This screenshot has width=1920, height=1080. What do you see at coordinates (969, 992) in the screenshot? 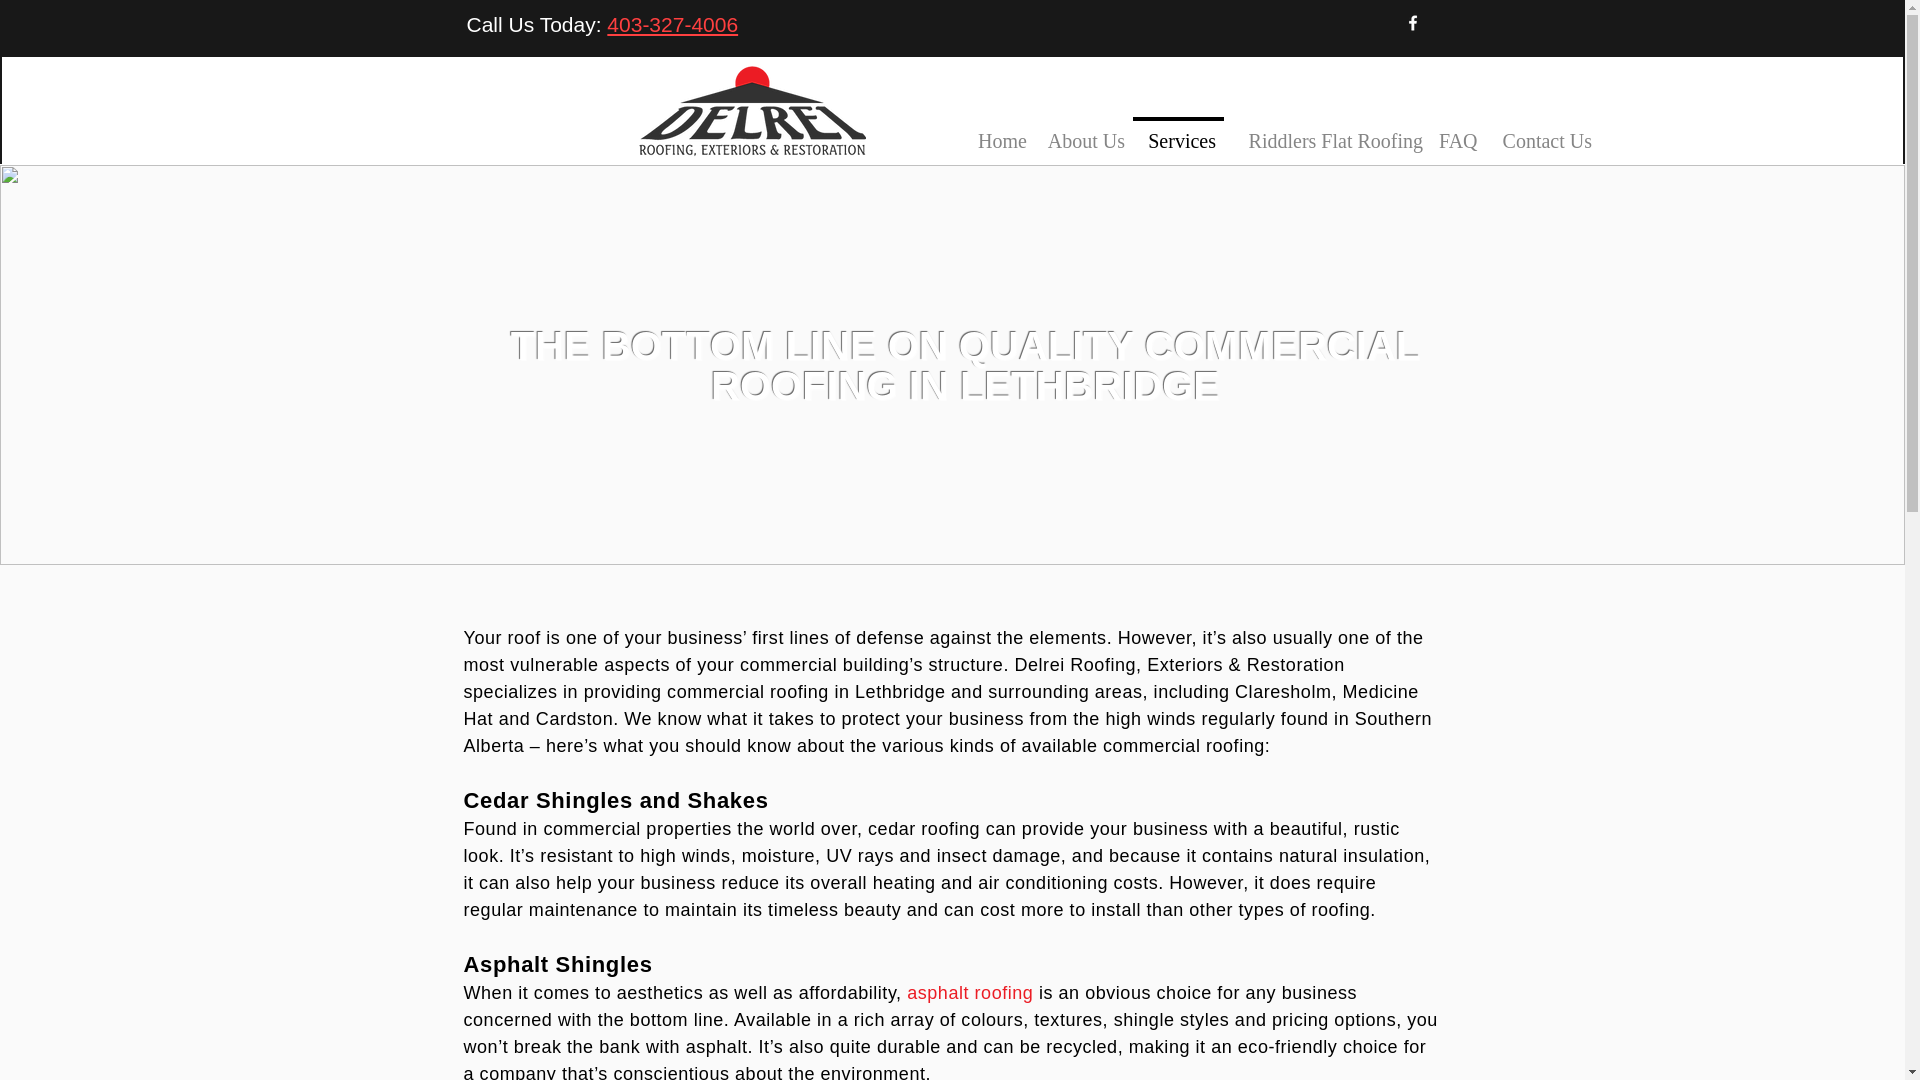
I see `asphalt roofing` at bounding box center [969, 992].